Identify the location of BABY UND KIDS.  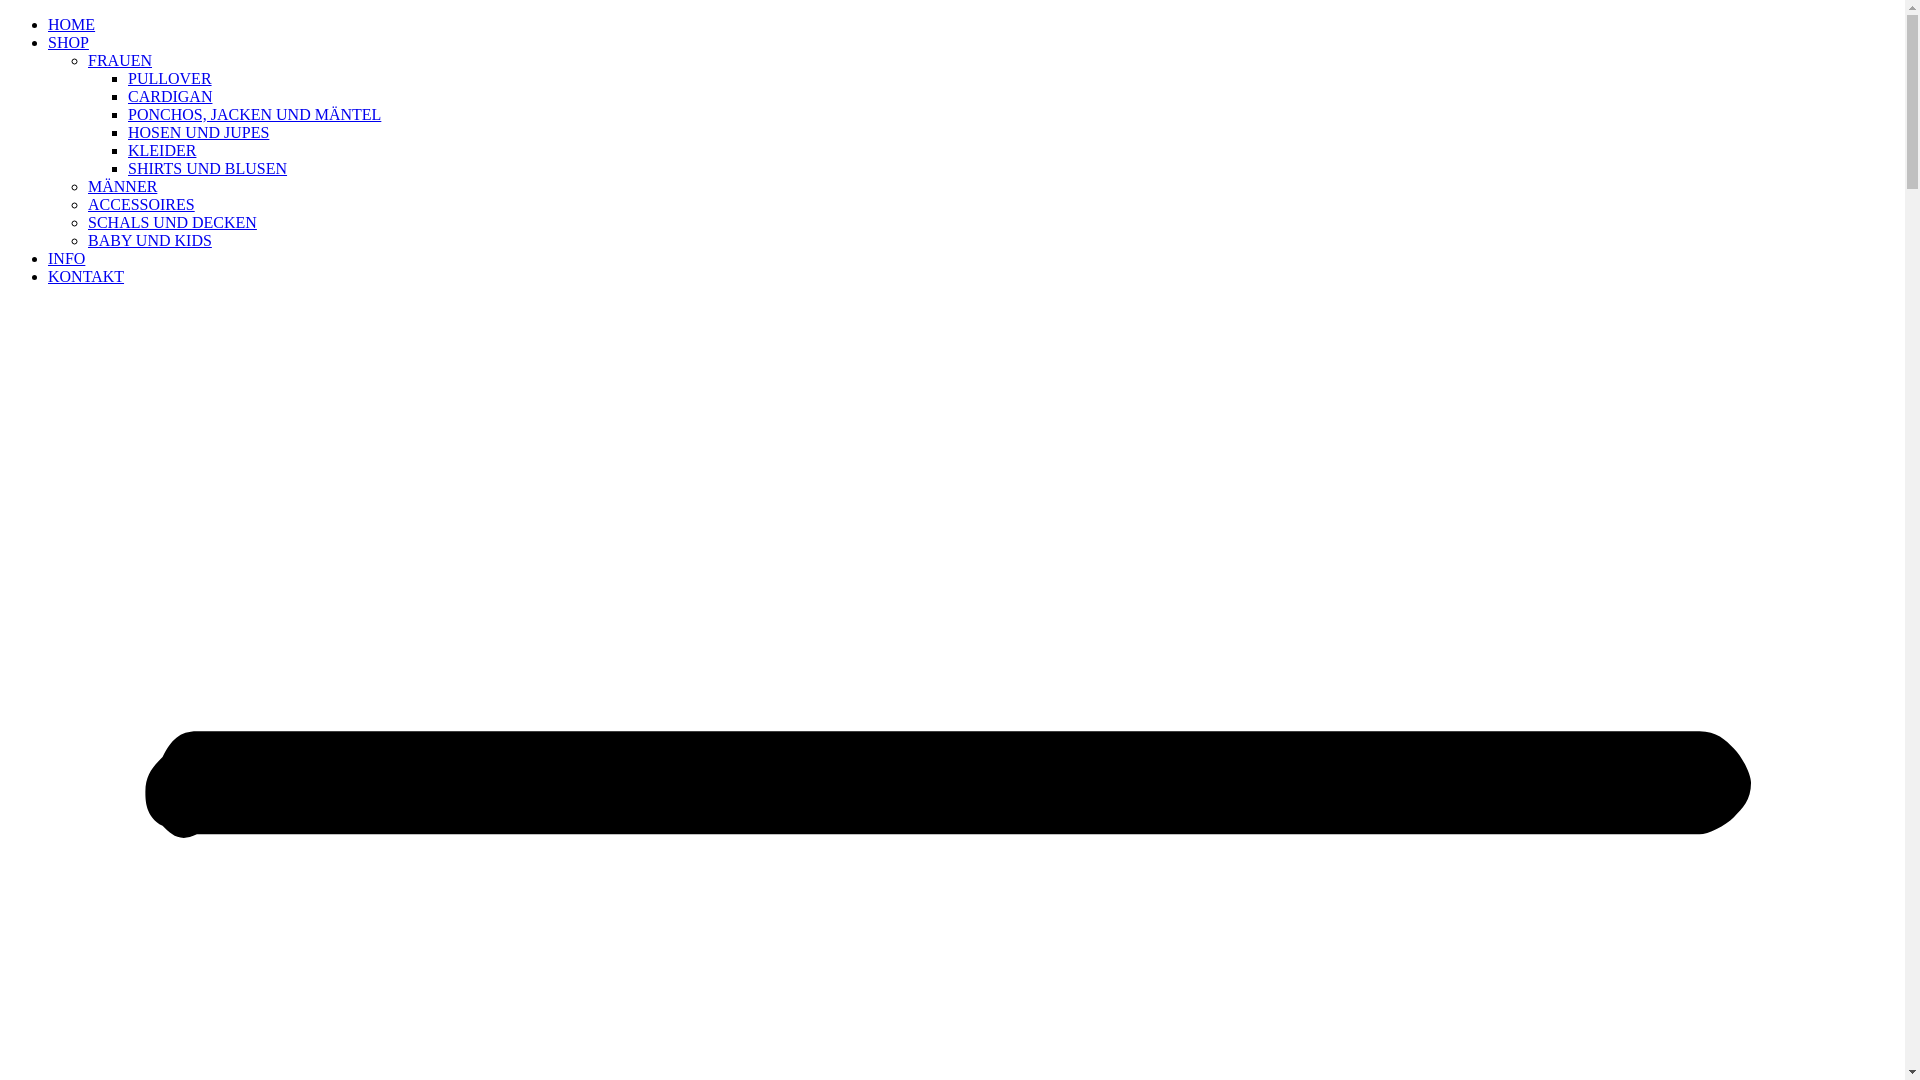
(150, 240).